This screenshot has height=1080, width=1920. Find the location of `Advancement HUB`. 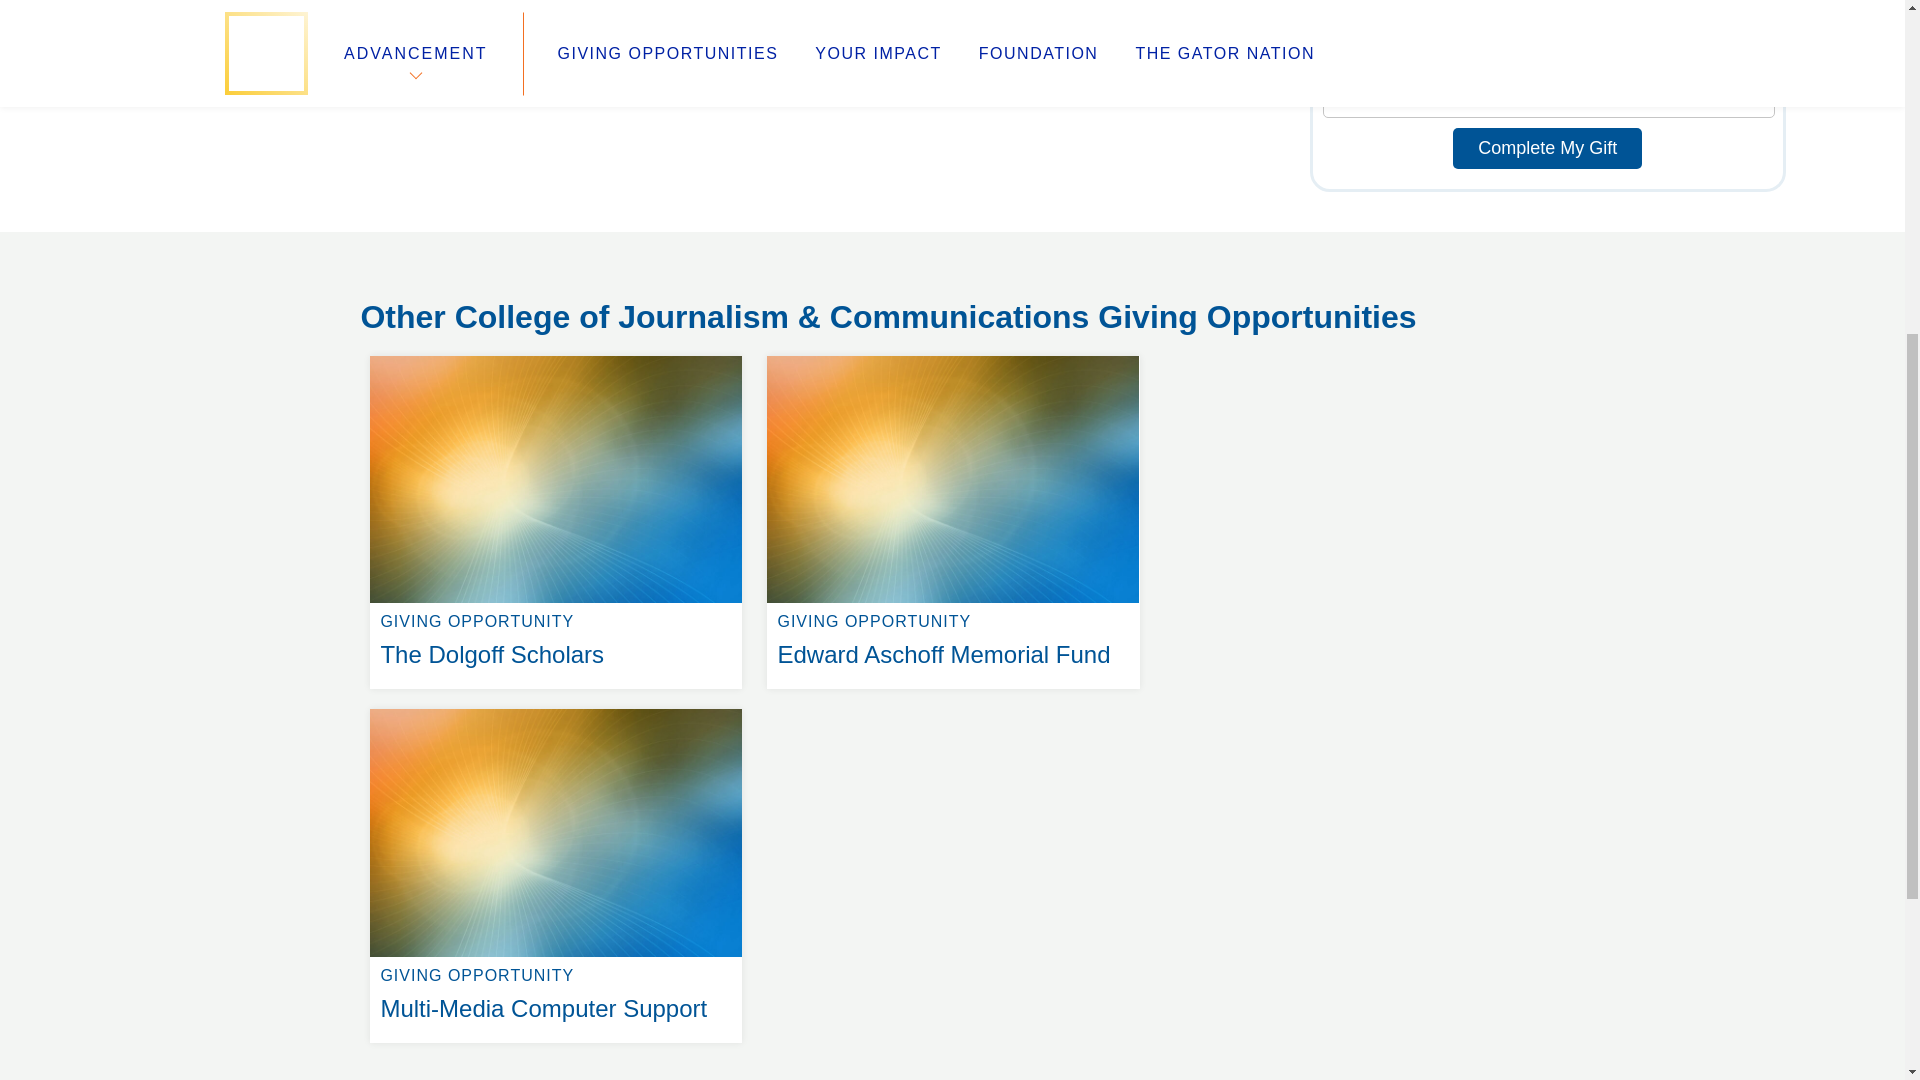

Advancement HUB is located at coordinates (556, 708).